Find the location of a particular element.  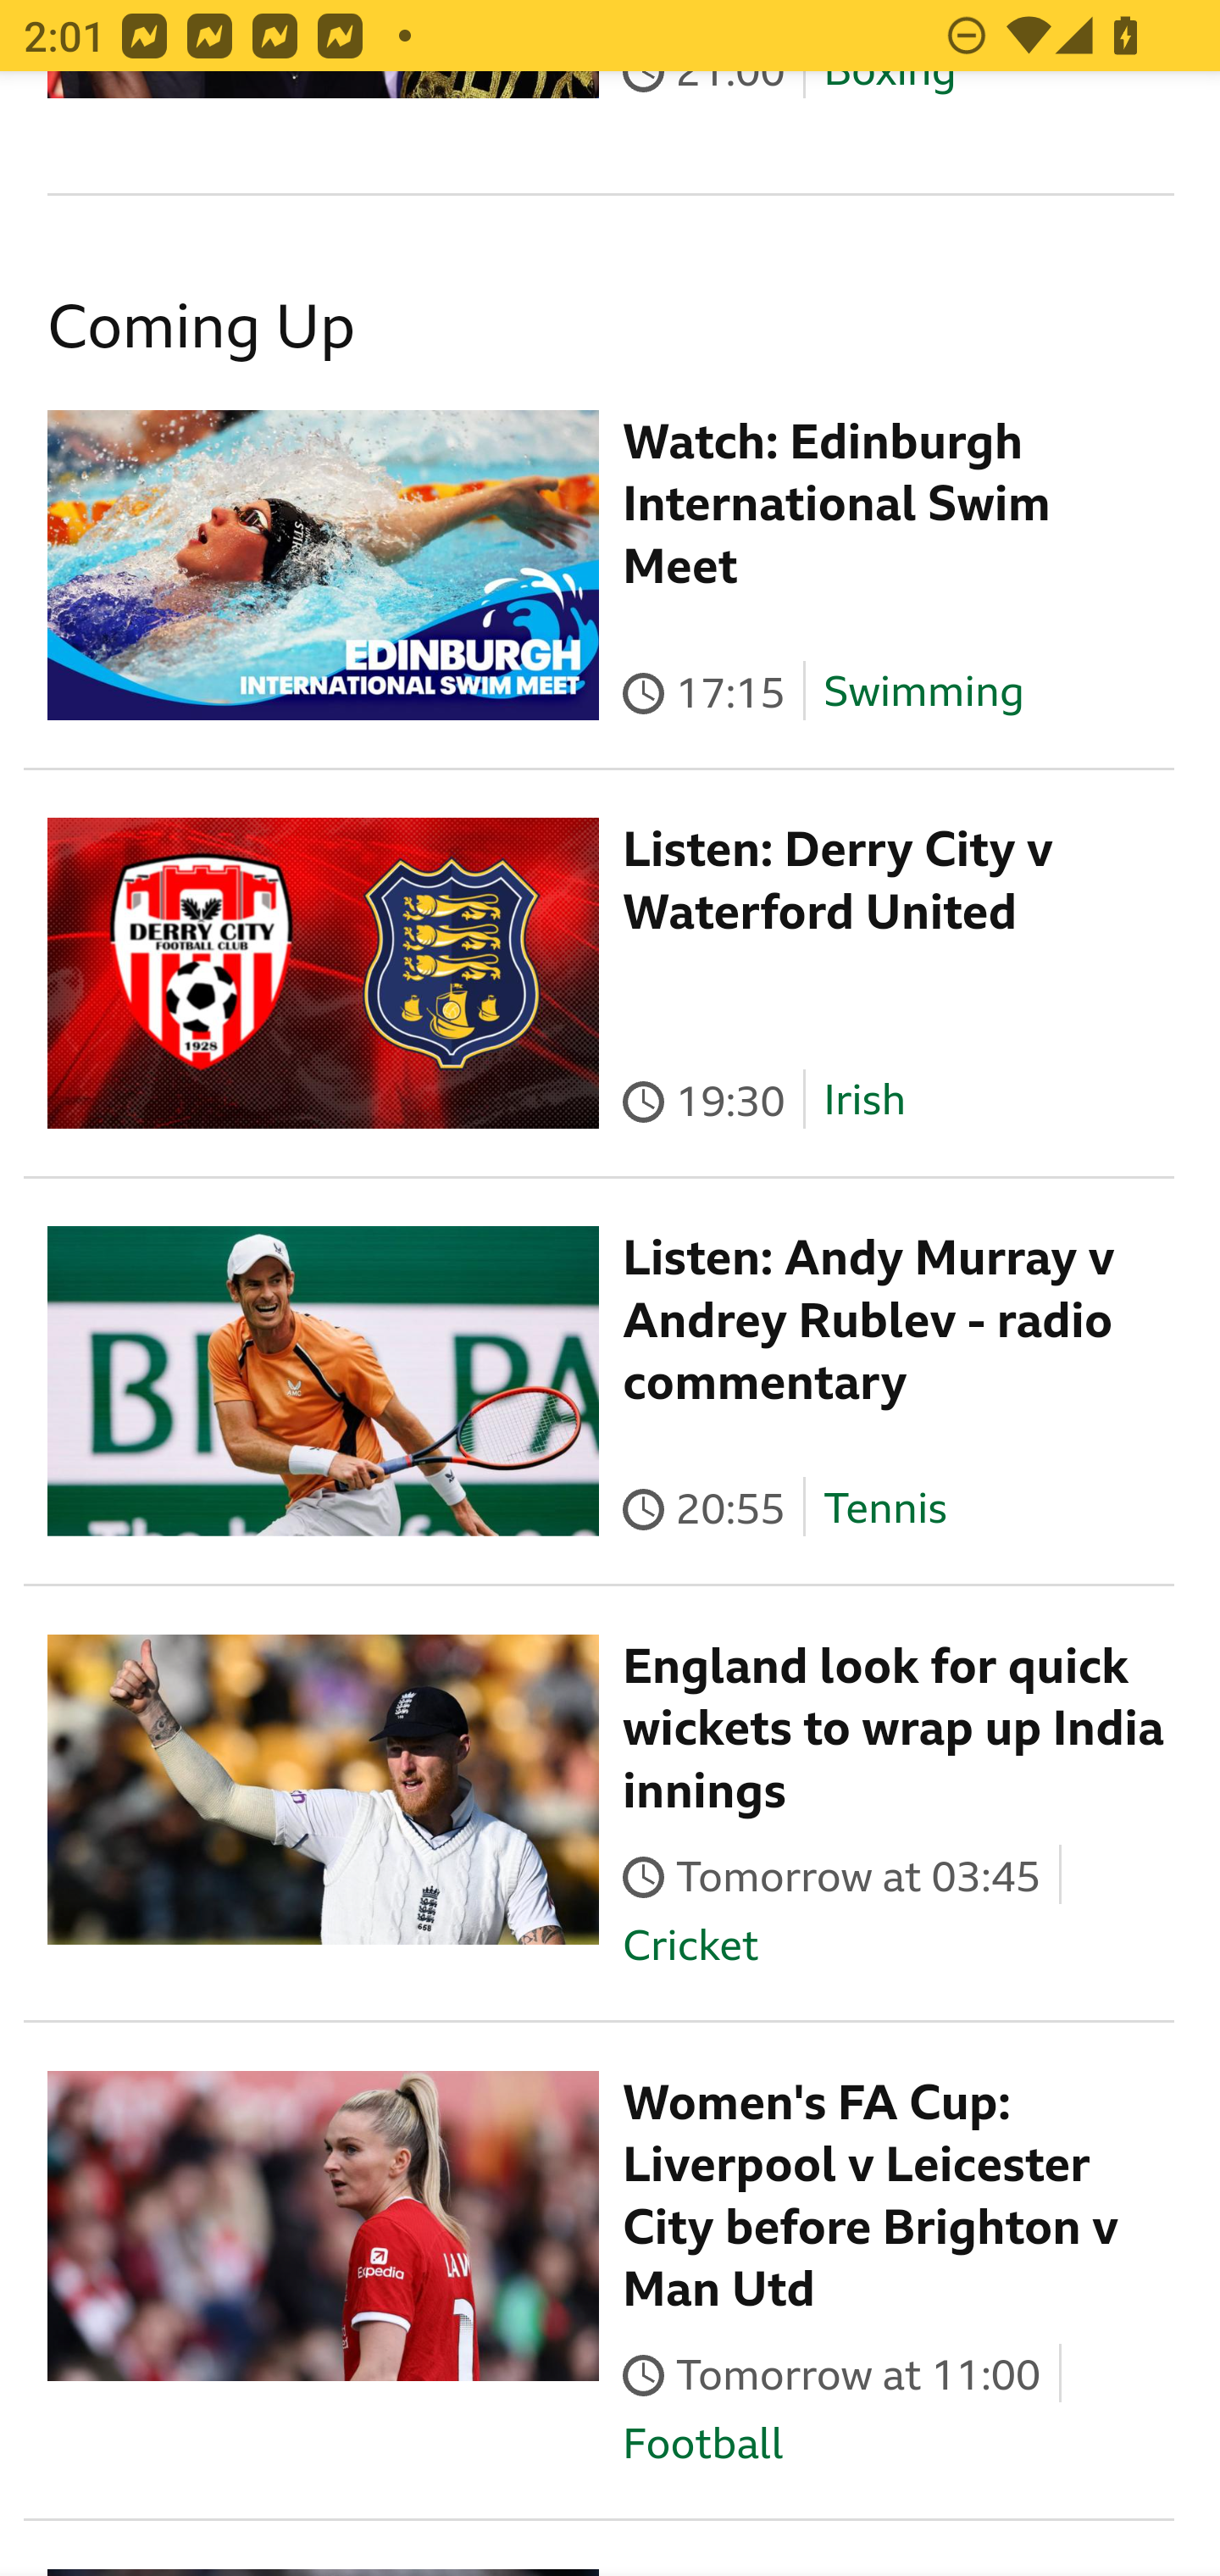

Cricket is located at coordinates (690, 1944).